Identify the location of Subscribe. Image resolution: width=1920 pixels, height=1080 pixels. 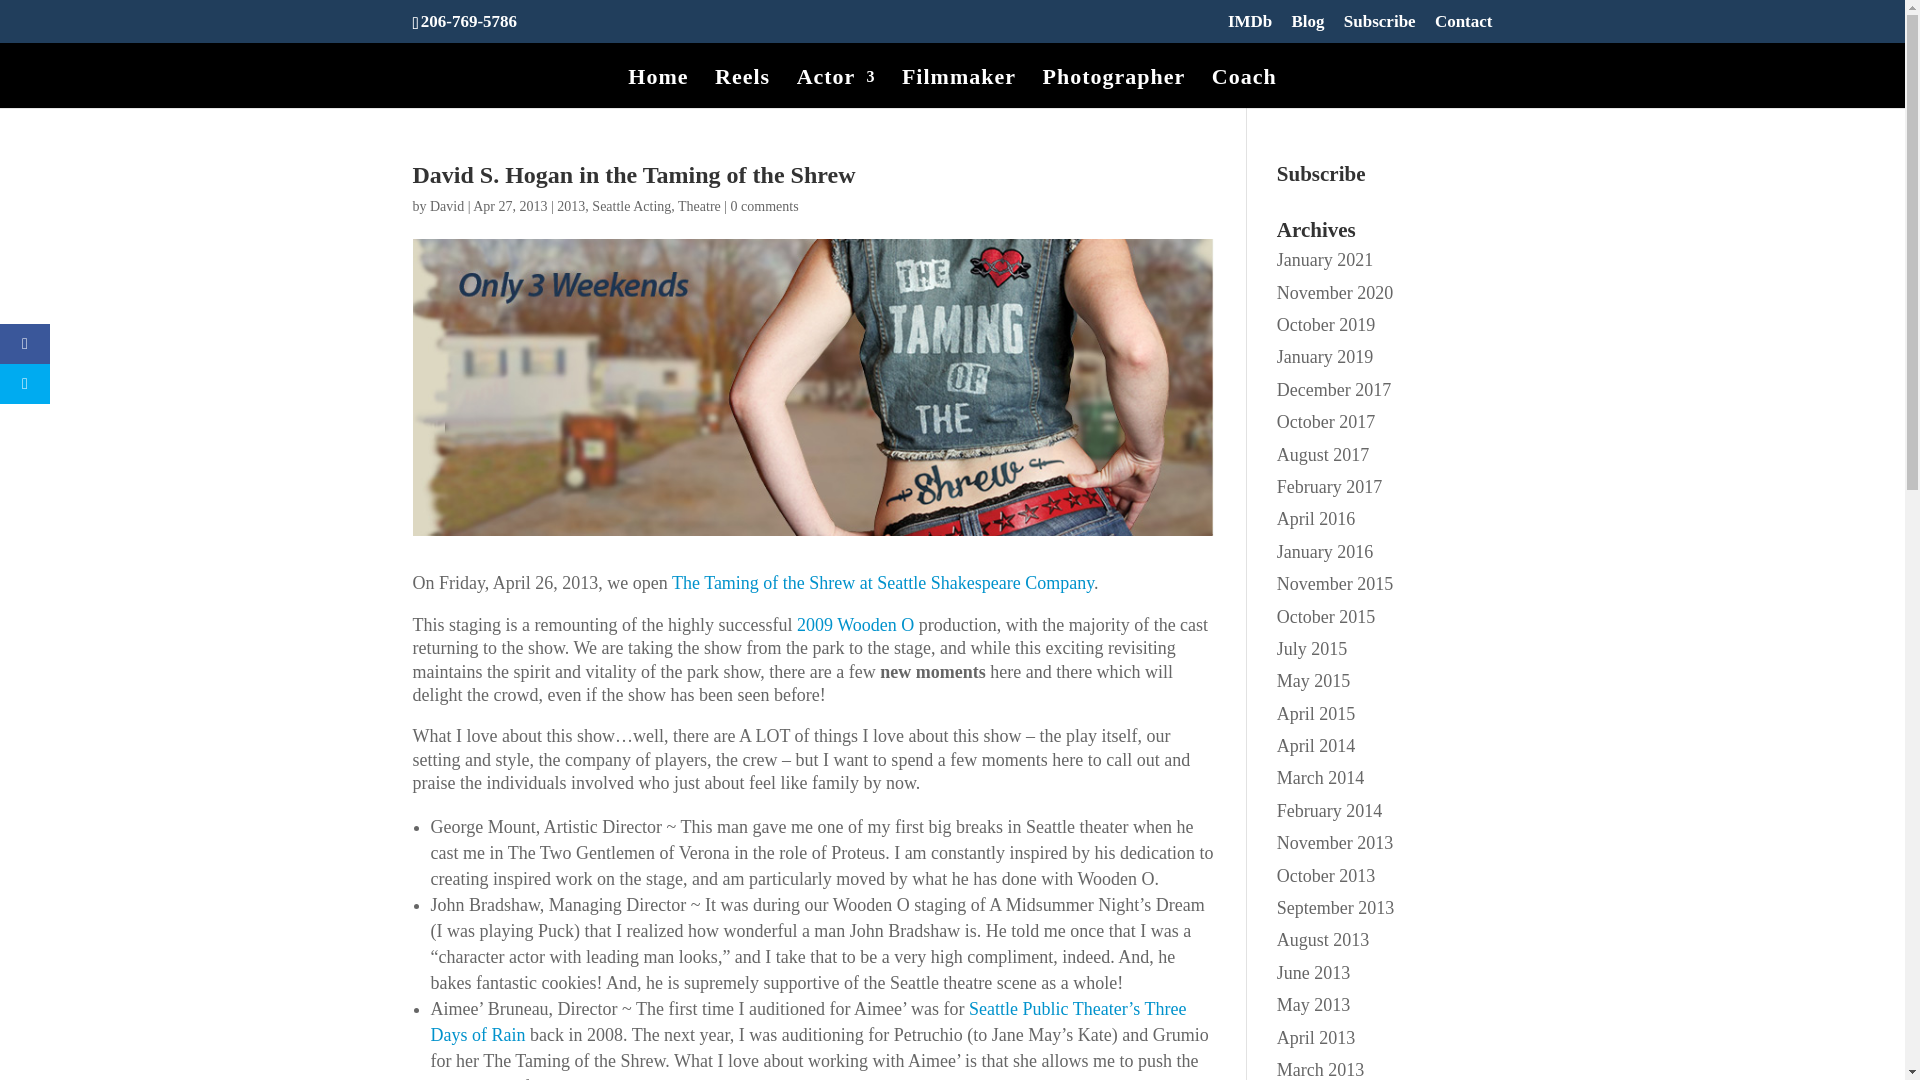
(1380, 28).